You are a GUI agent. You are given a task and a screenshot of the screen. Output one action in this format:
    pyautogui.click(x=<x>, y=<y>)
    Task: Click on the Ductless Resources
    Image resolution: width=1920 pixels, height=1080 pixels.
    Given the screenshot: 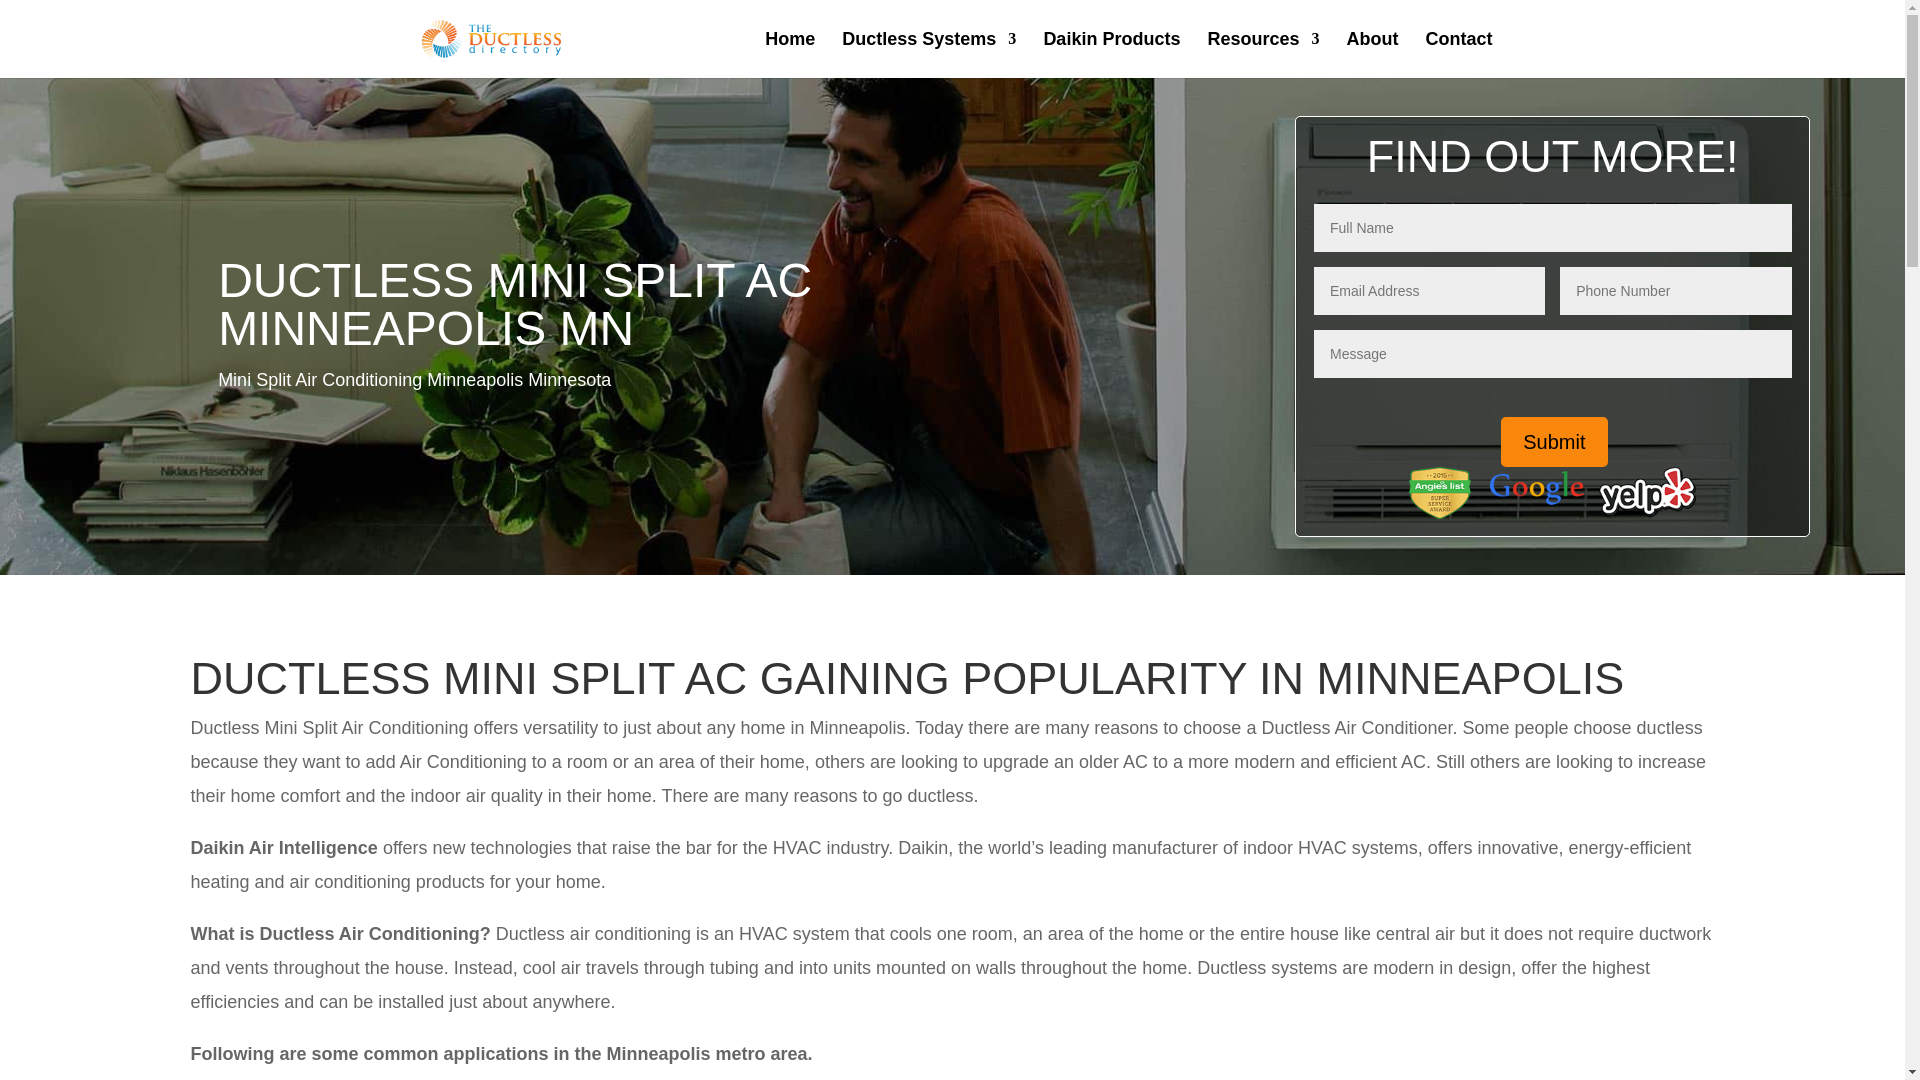 What is the action you would take?
    pyautogui.click(x=1263, y=54)
    